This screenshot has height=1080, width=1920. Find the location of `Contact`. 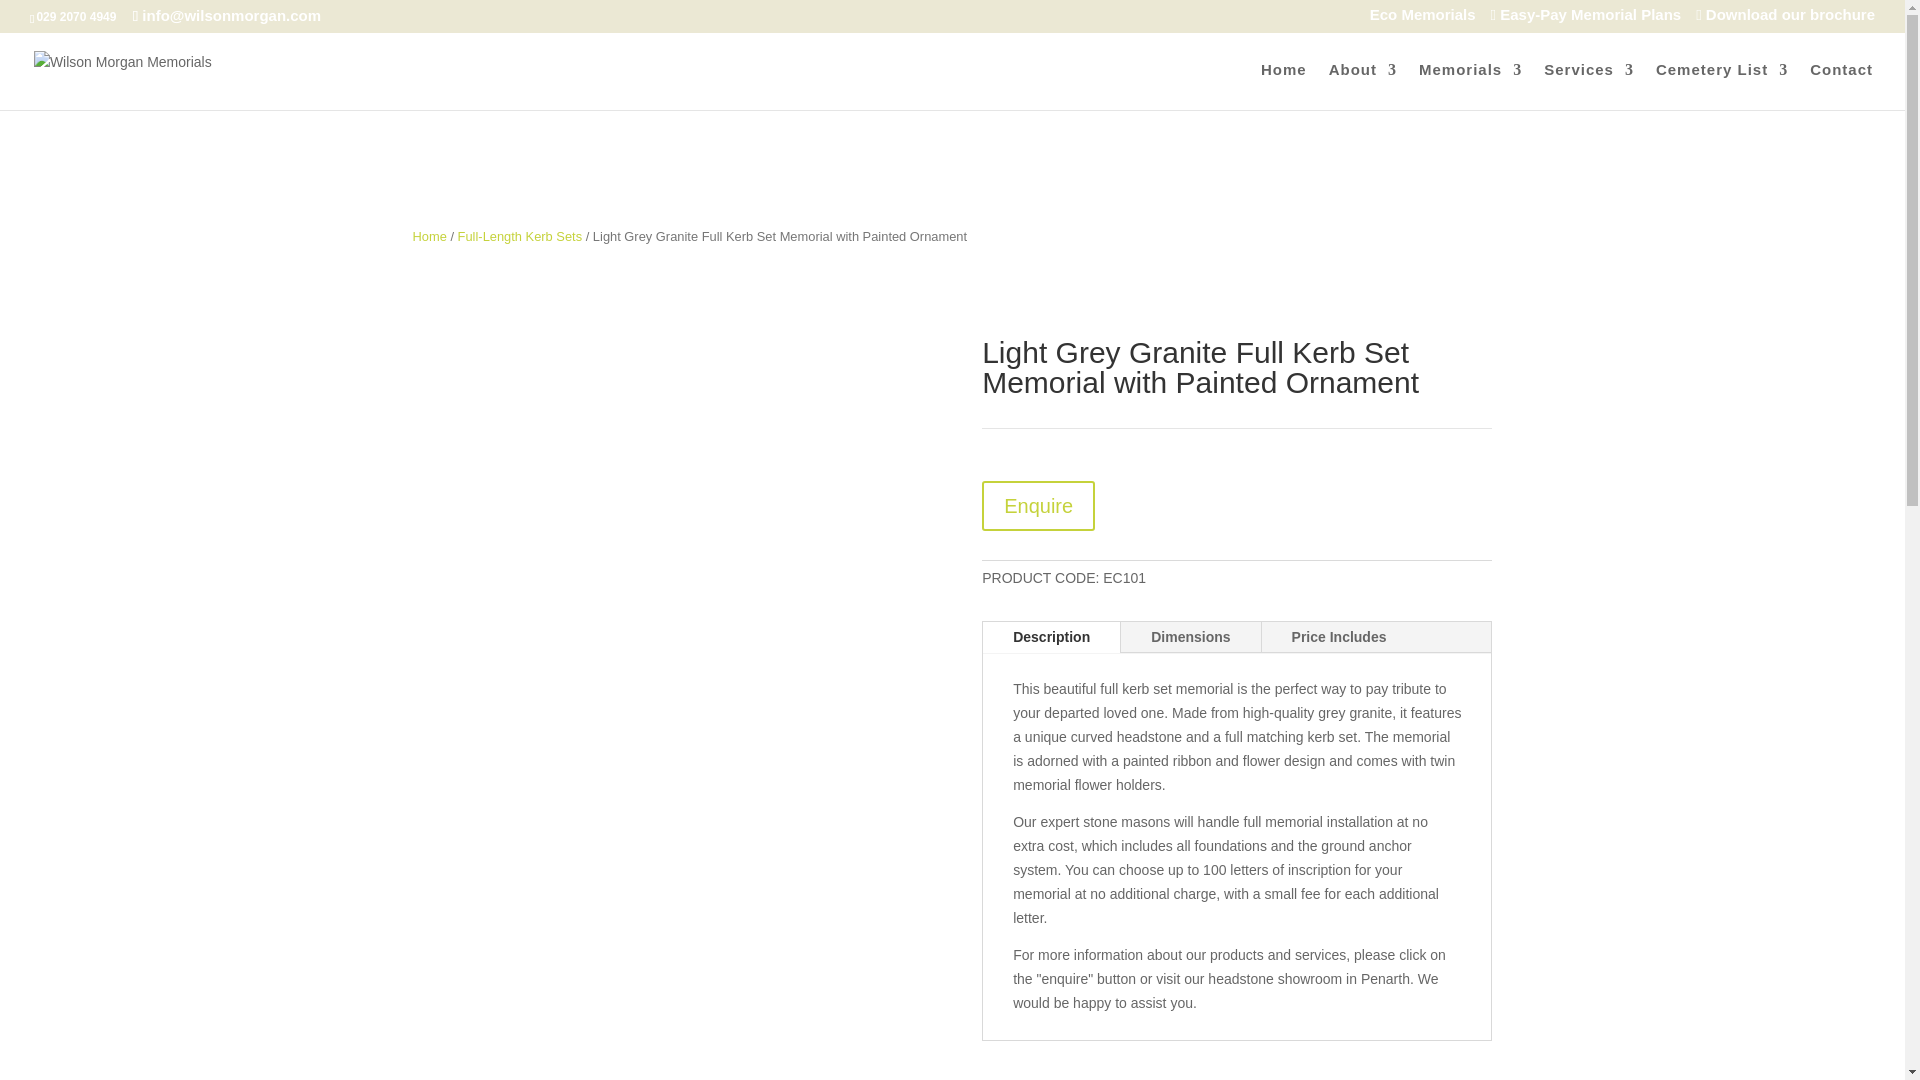

Contact is located at coordinates (1842, 86).